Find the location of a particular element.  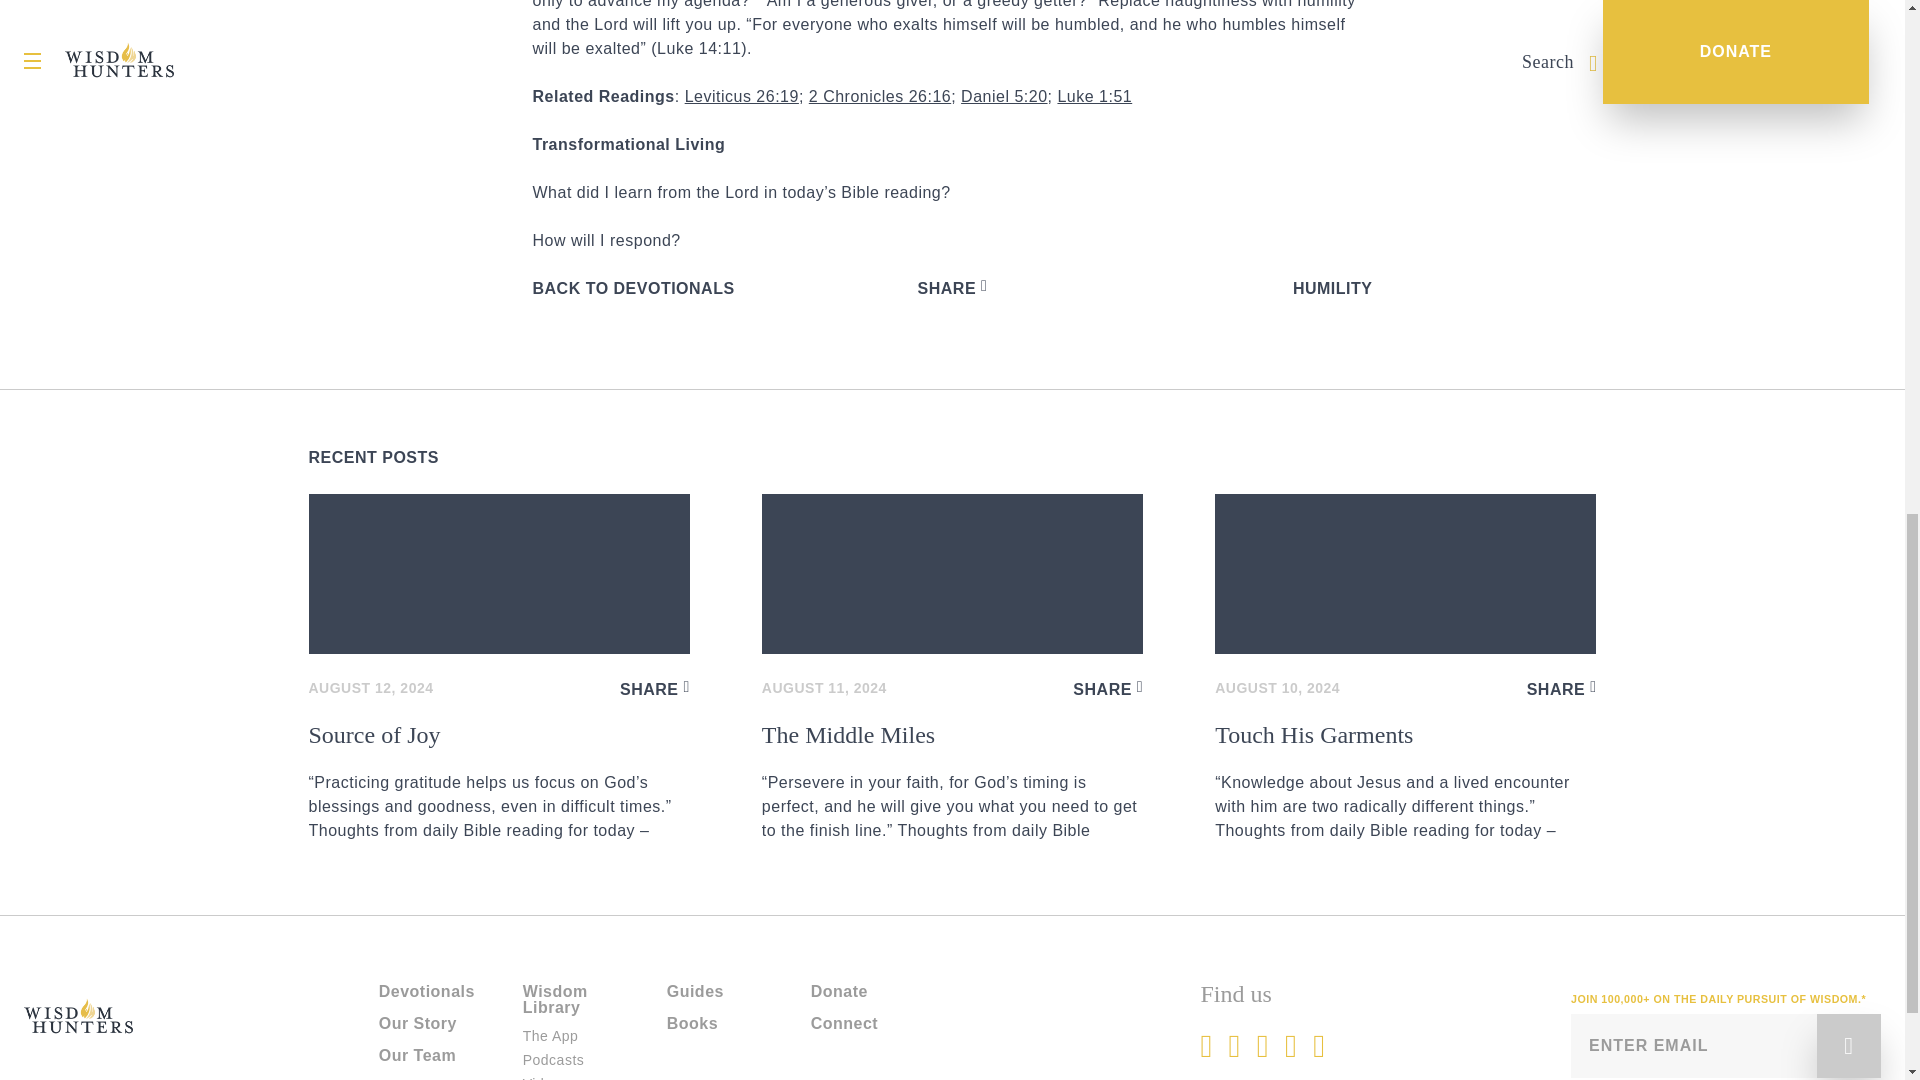

SHARE is located at coordinates (952, 288).